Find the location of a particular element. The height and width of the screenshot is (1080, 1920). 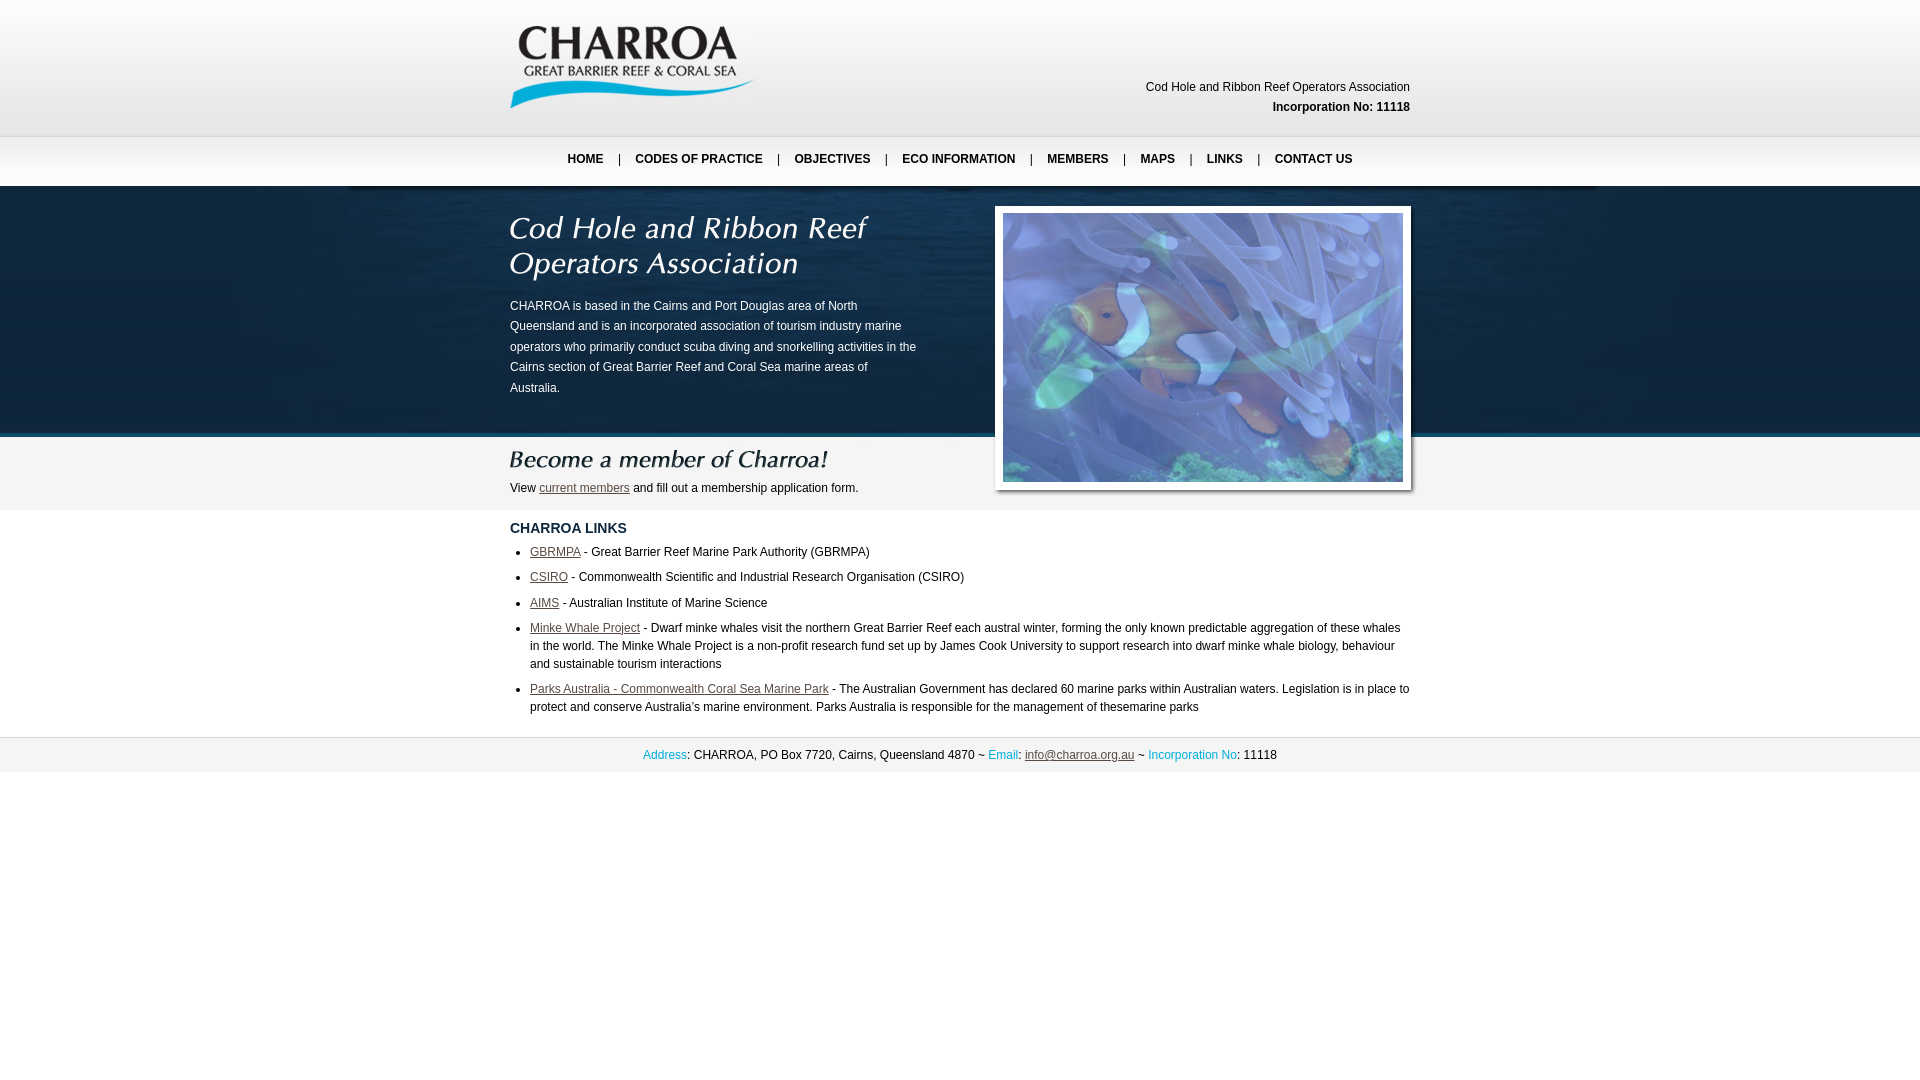

CSIRO is located at coordinates (549, 577).